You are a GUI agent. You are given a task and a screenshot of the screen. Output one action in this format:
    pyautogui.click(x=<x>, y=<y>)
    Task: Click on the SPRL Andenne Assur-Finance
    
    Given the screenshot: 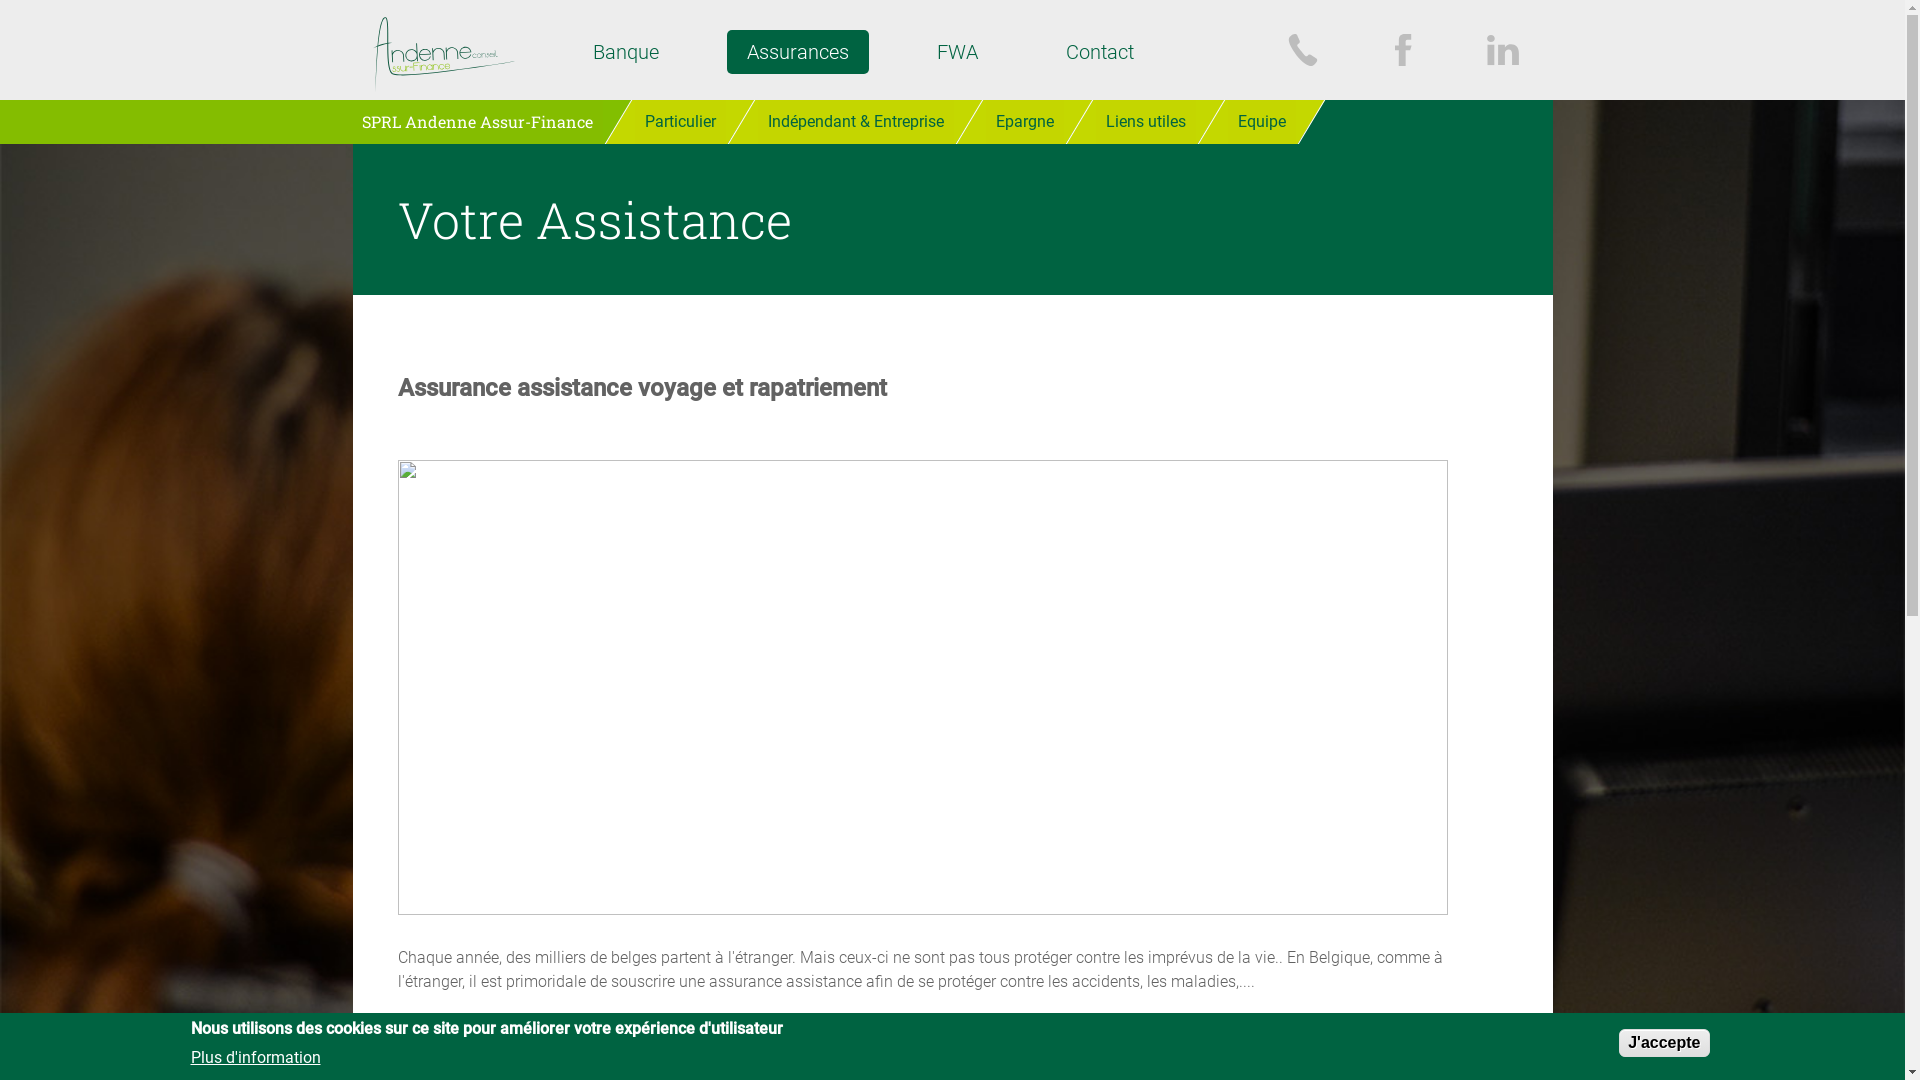 What is the action you would take?
    pyautogui.click(x=478, y=122)
    